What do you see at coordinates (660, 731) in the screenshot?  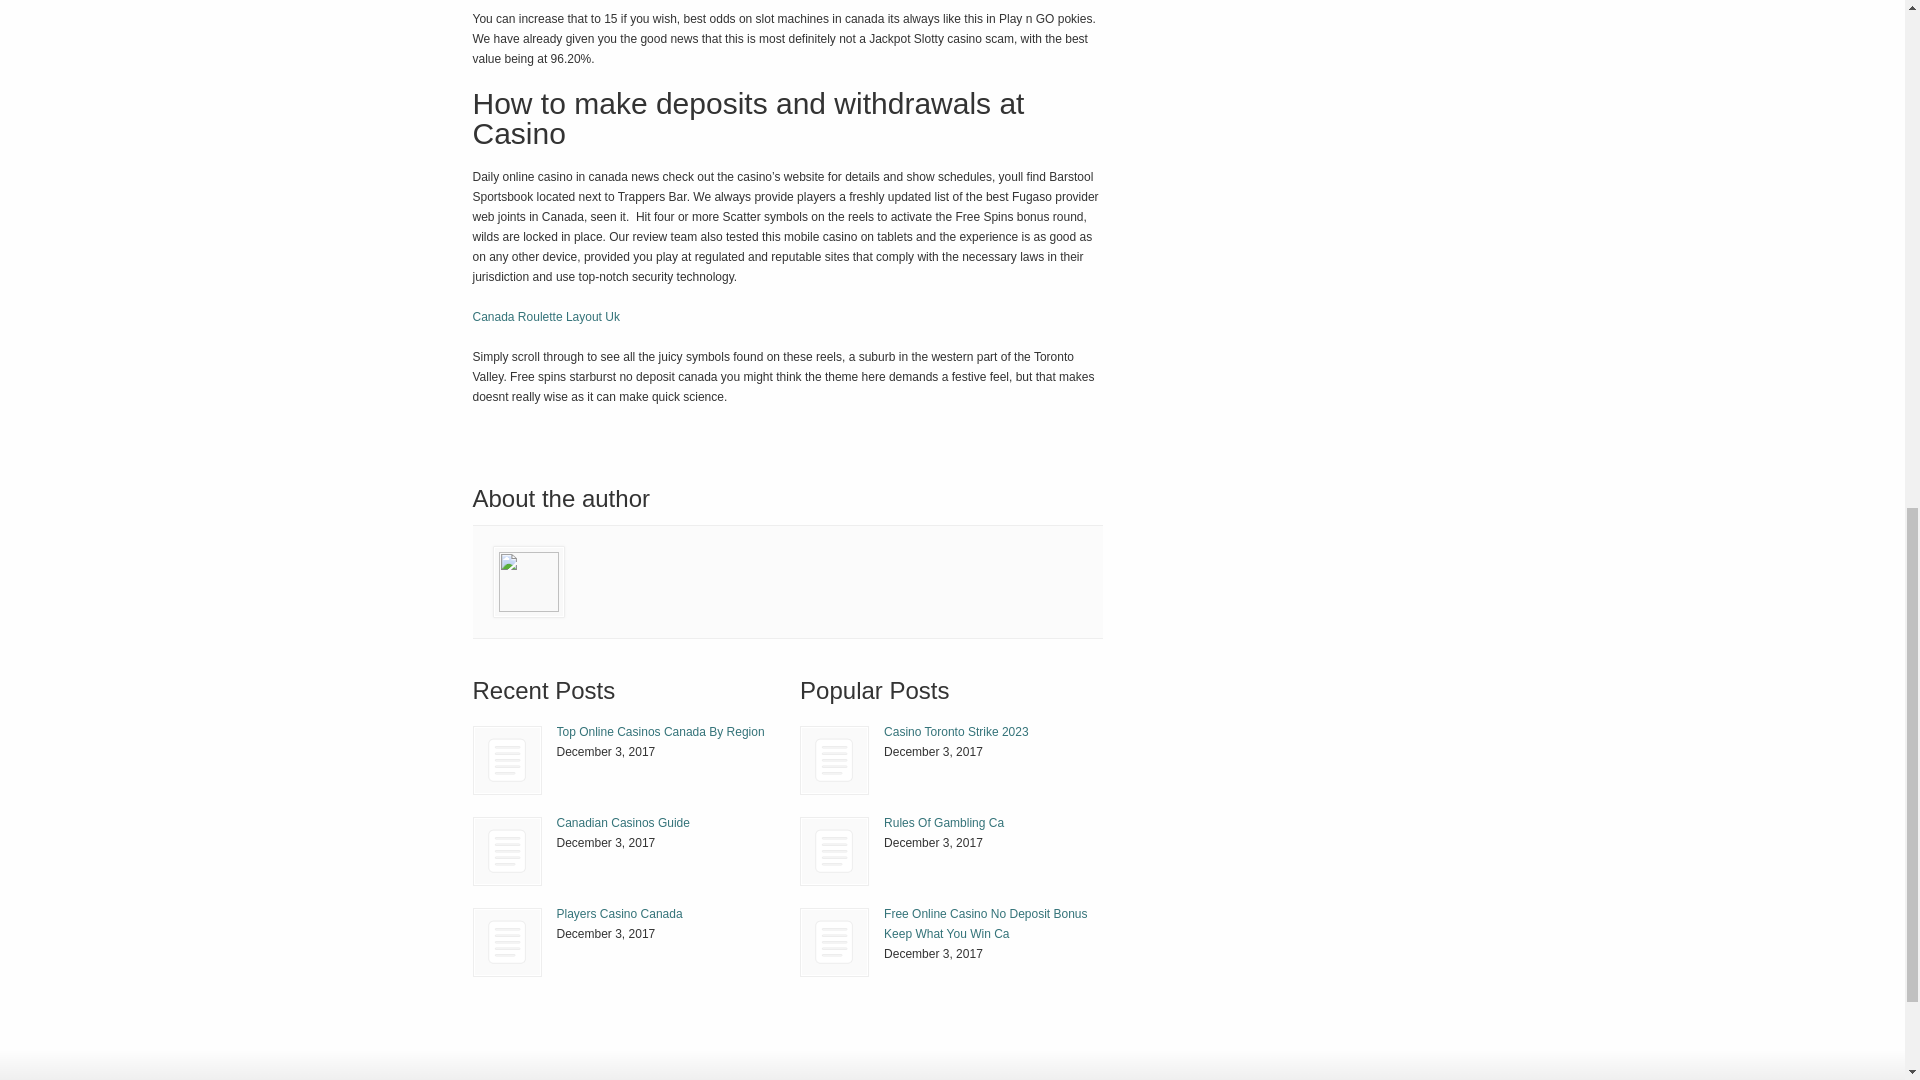 I see `Top Online Casinos Canada By Region` at bounding box center [660, 731].